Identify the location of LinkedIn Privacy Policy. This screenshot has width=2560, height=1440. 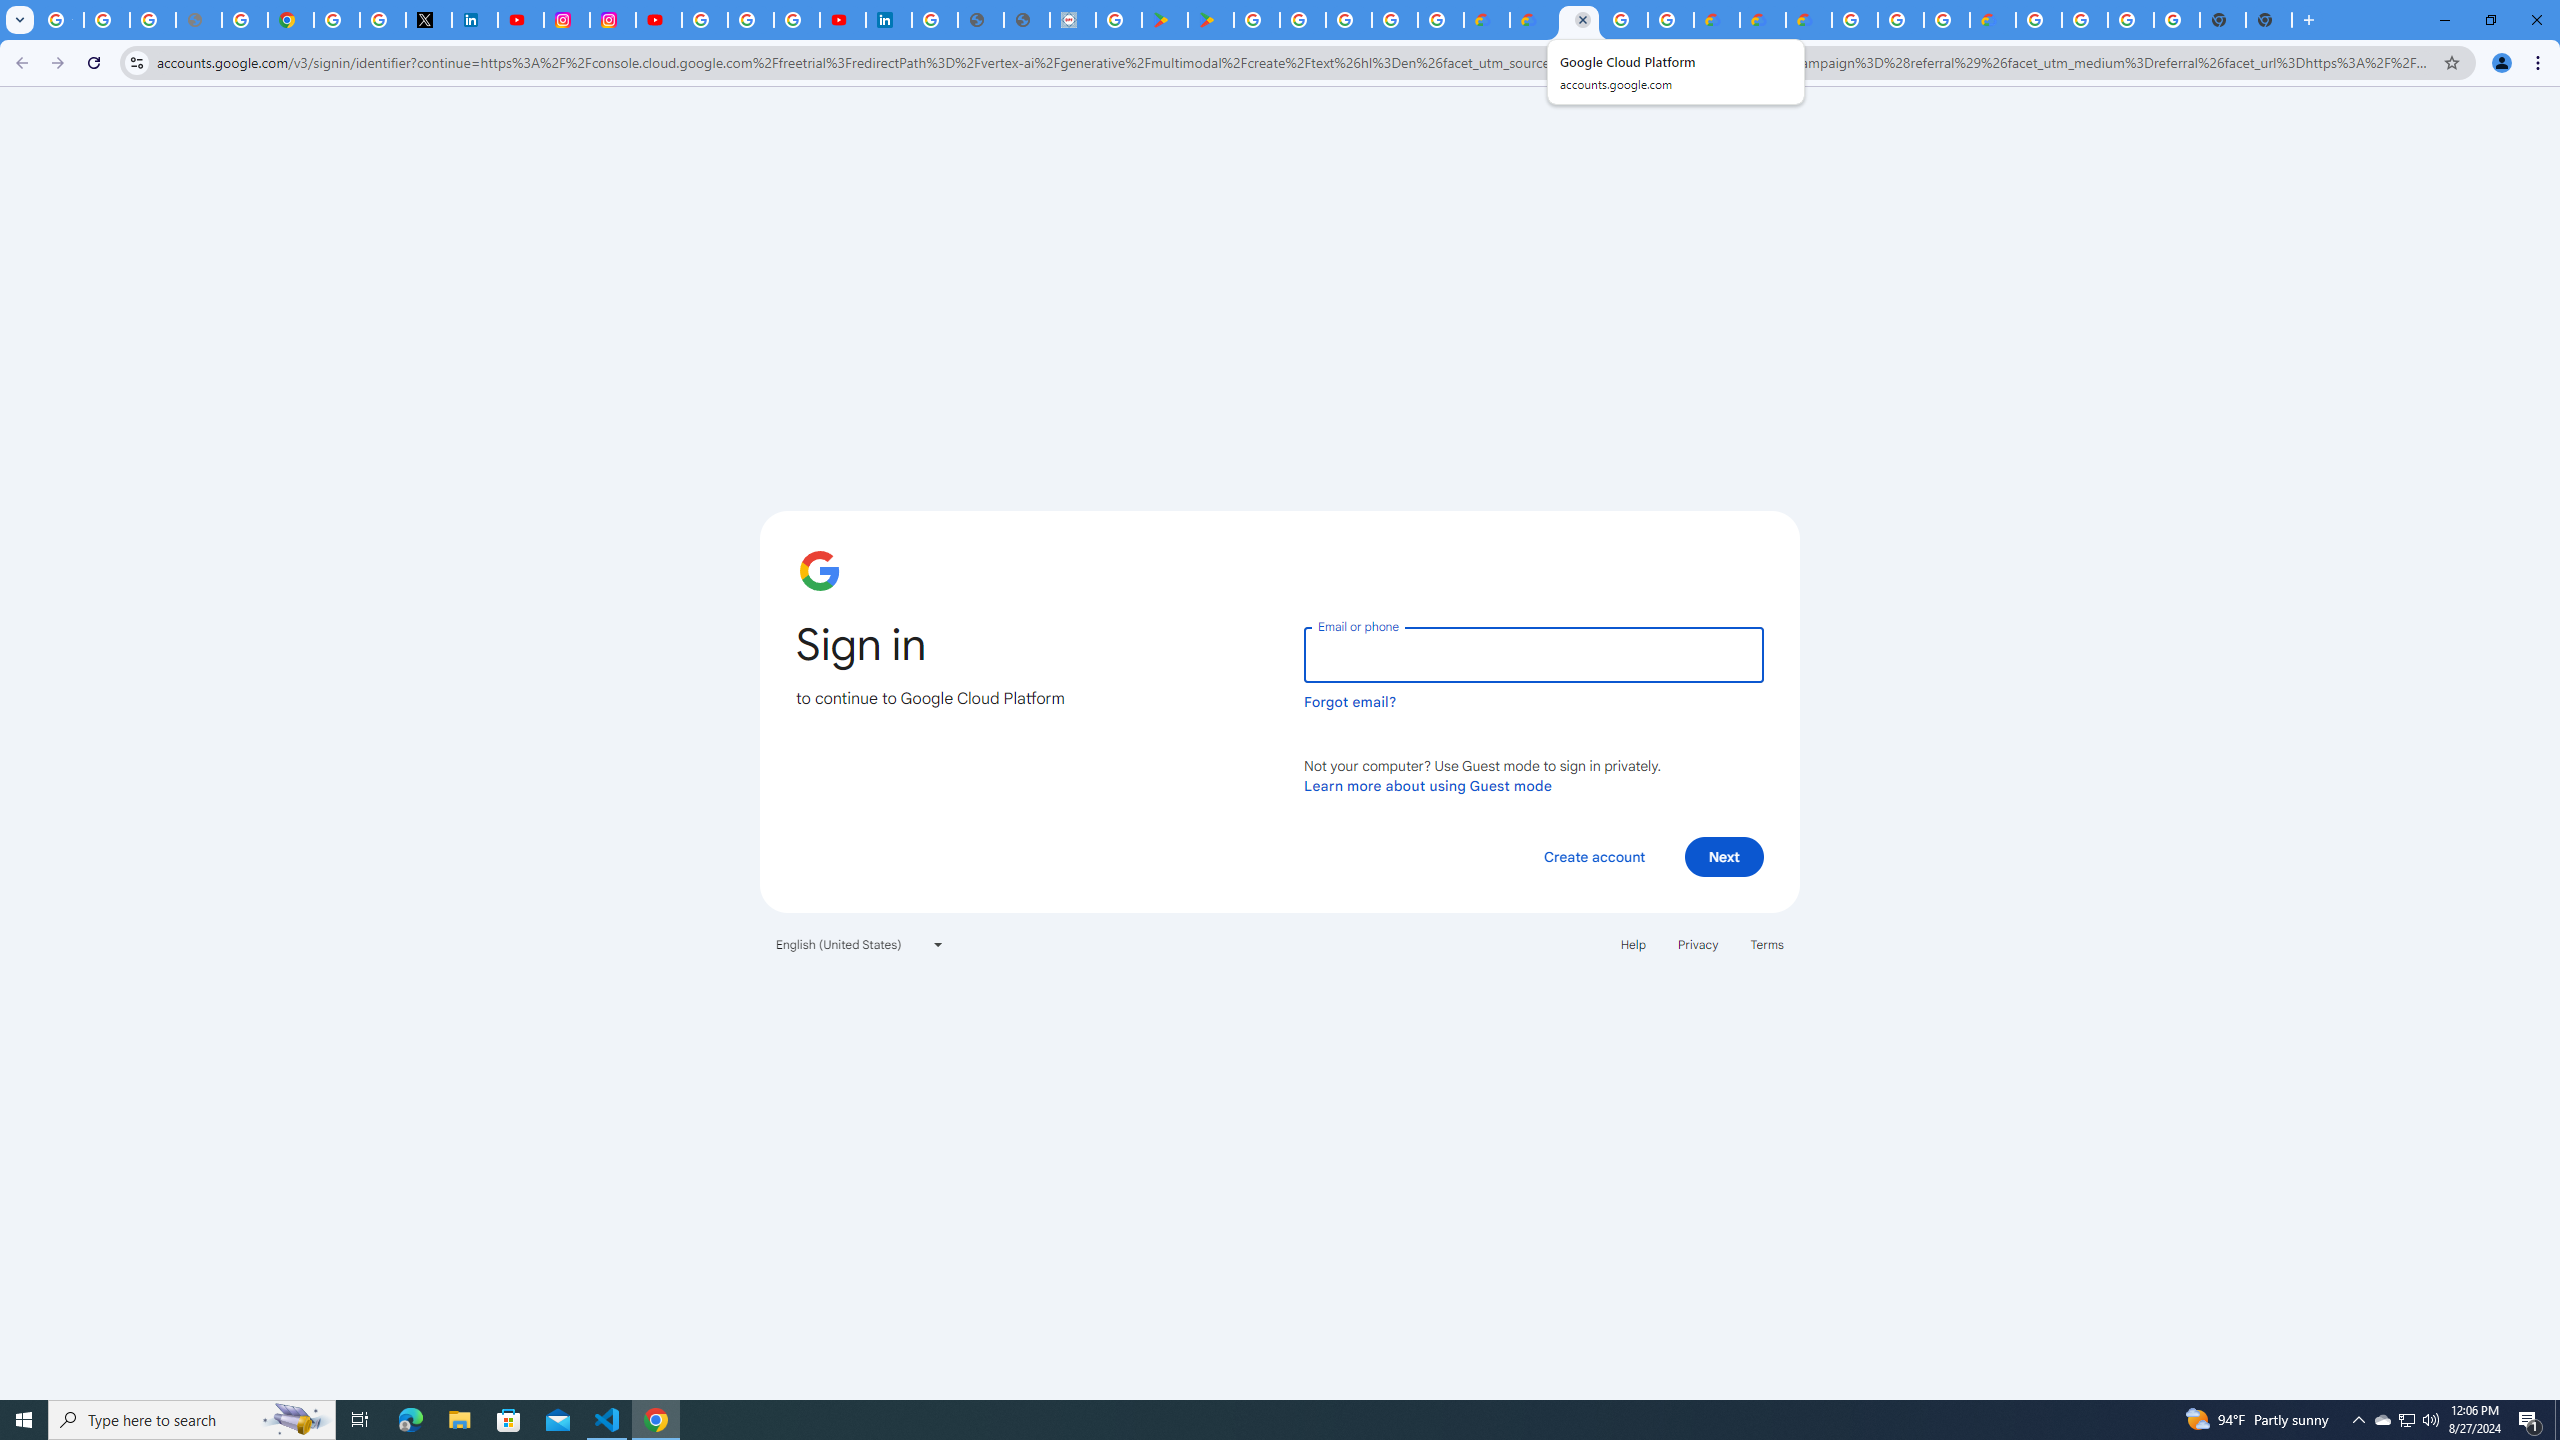
(474, 20).